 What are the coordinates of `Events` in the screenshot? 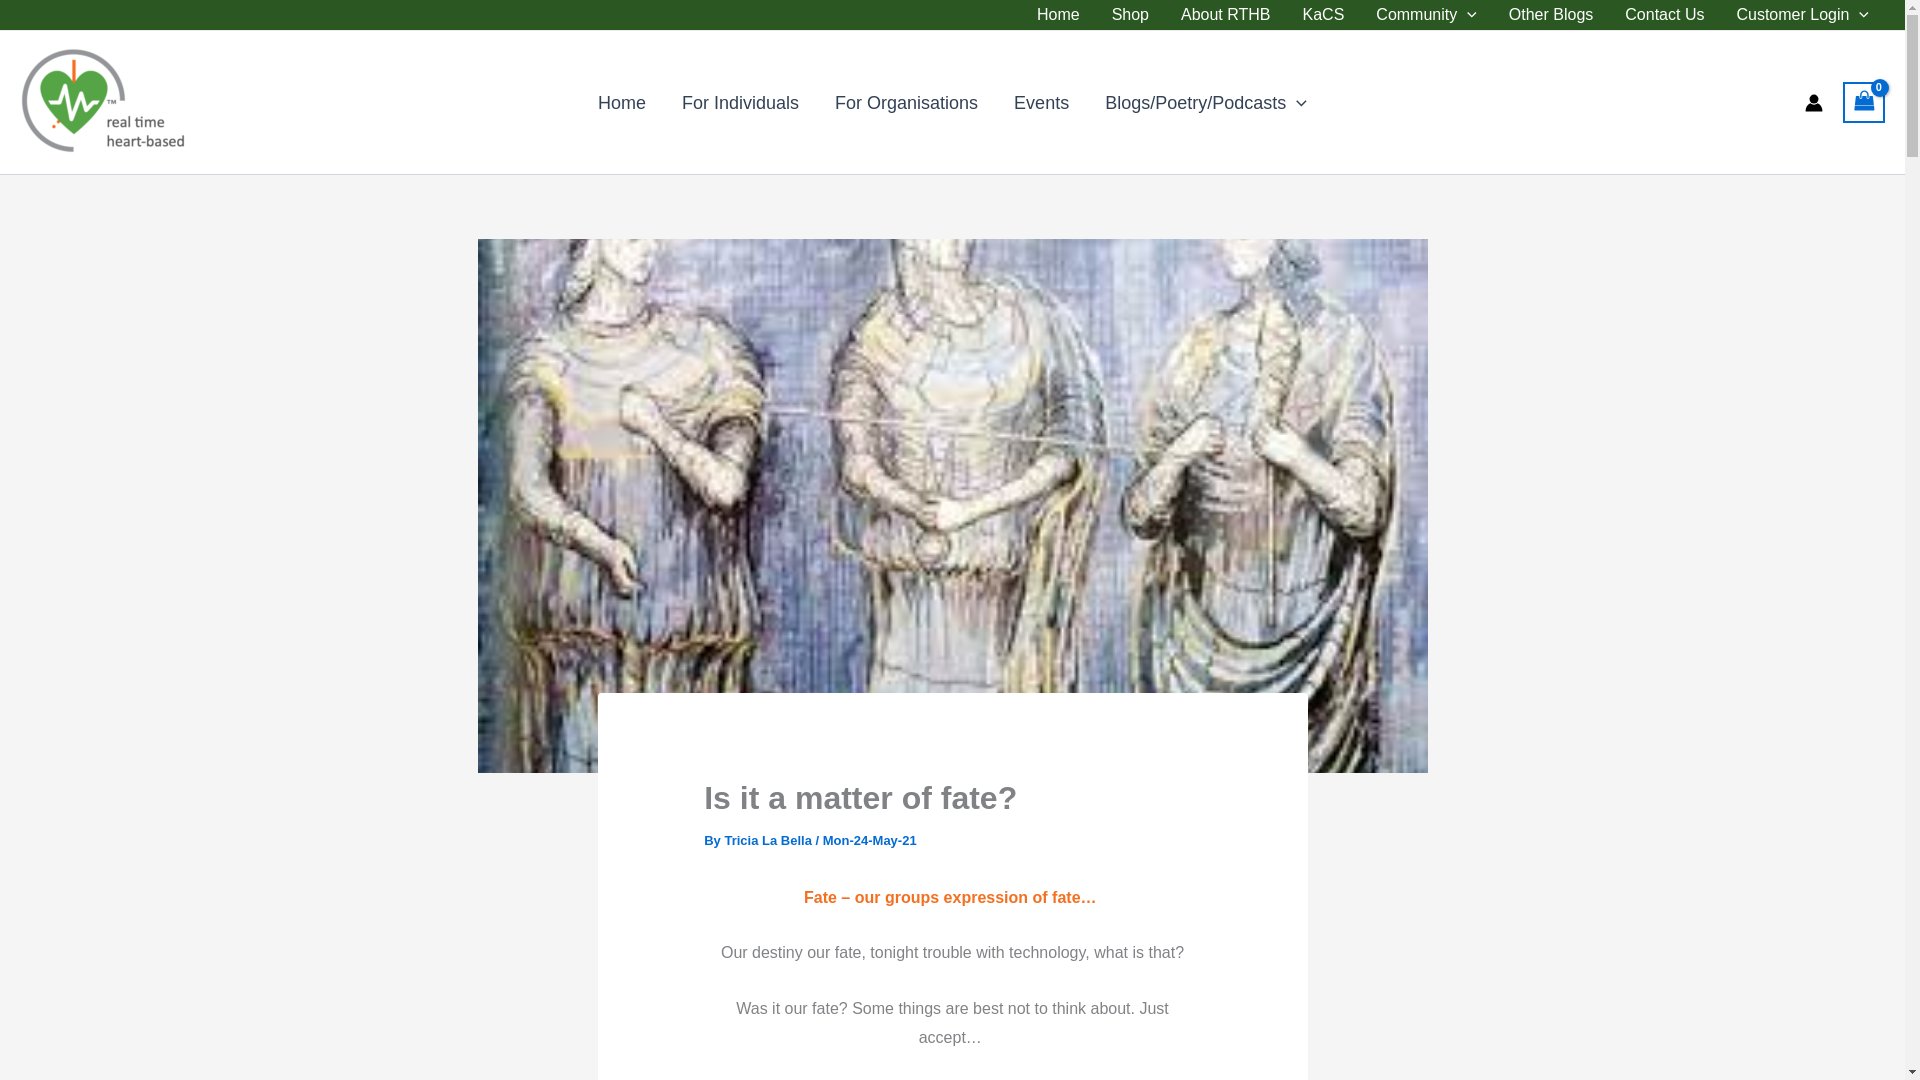 It's located at (1041, 101).